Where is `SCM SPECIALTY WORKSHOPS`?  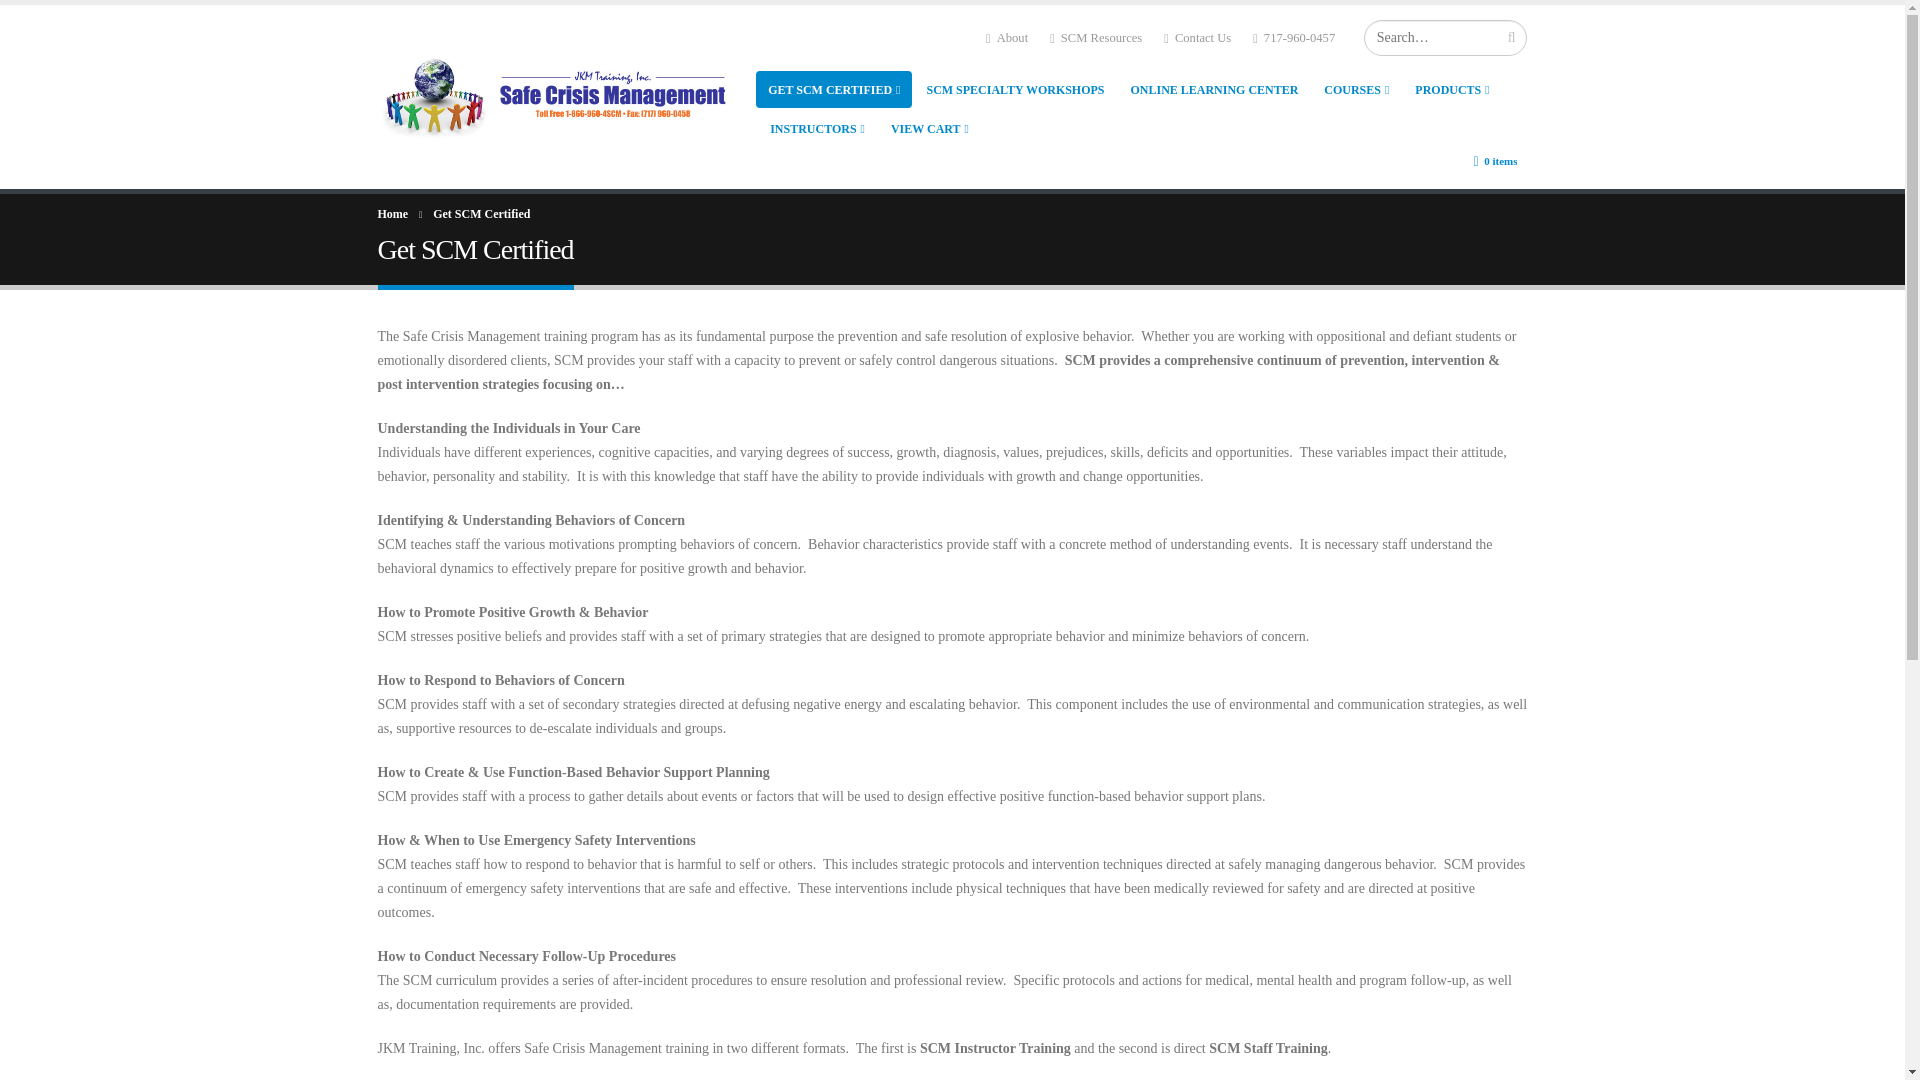 SCM SPECIALTY WORKSHOPS is located at coordinates (1014, 90).